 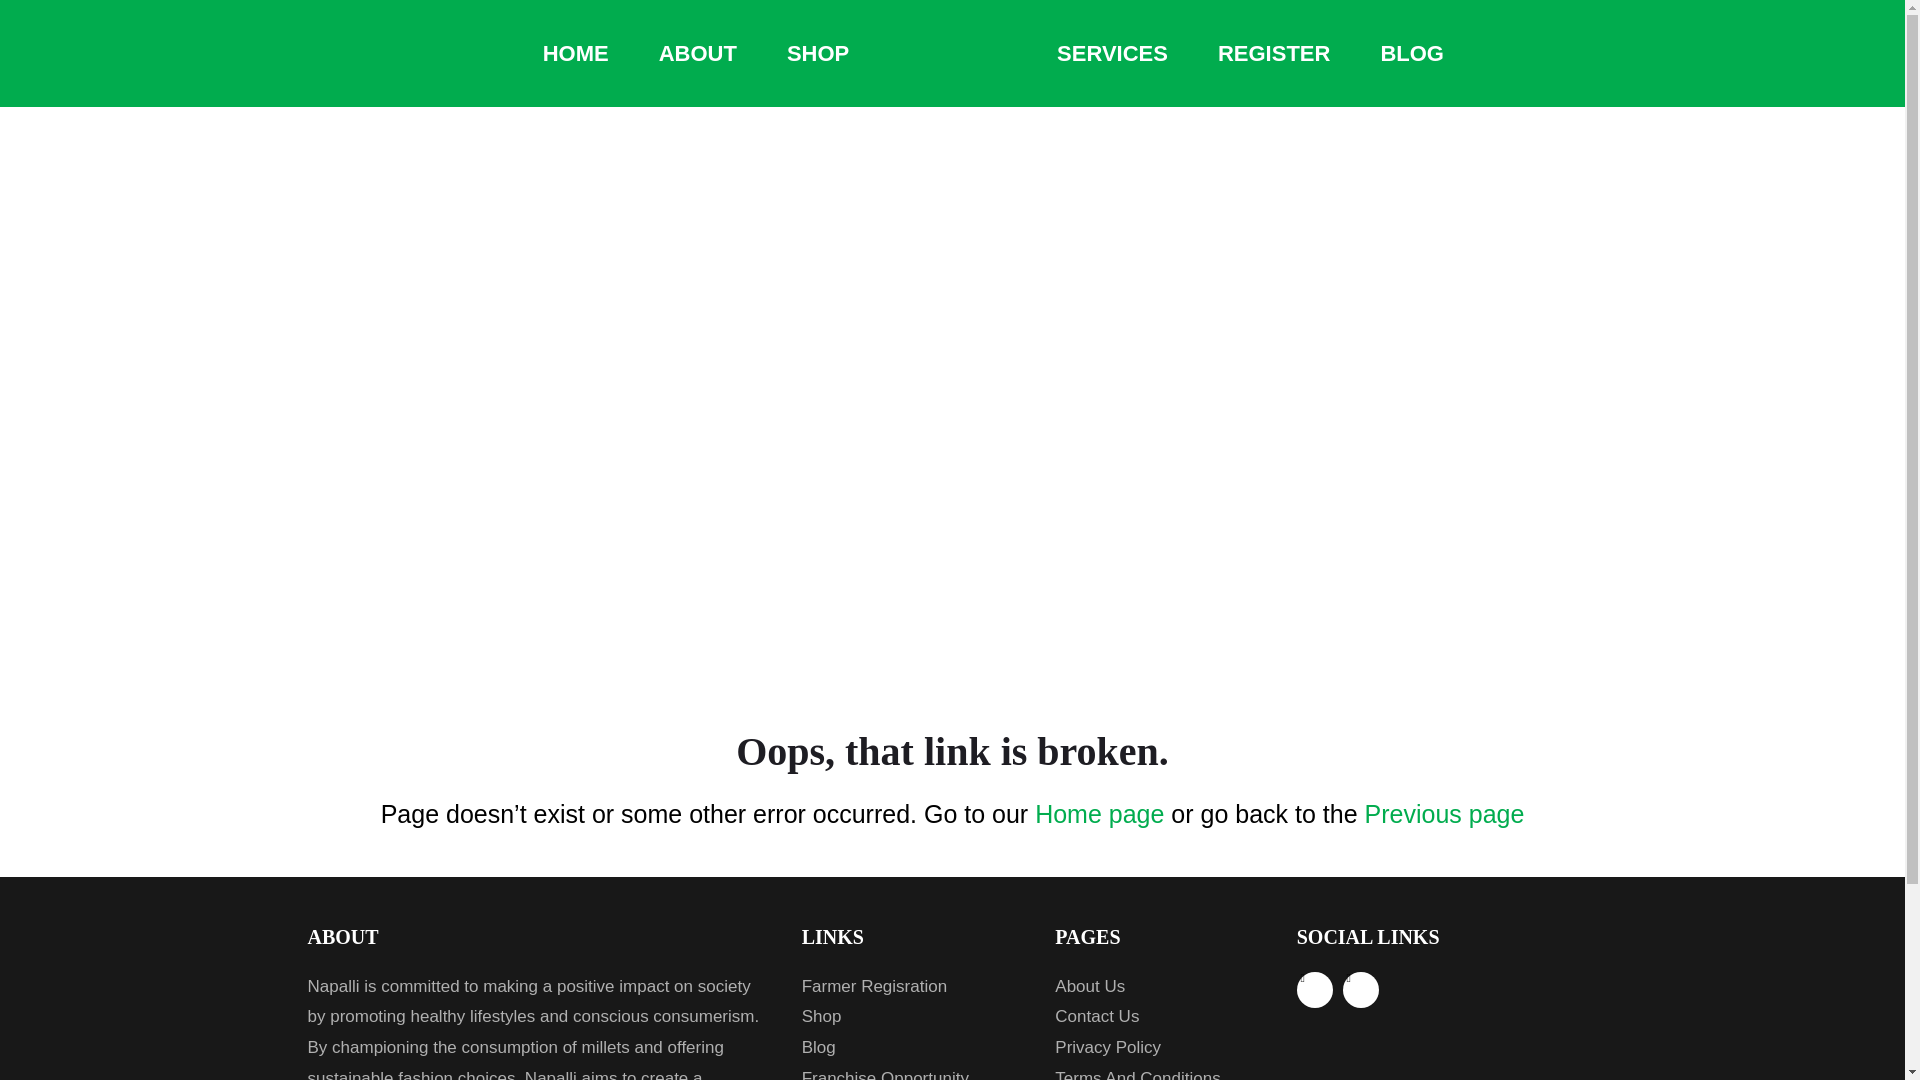 I want to click on Previous page, so click(x=1444, y=814).